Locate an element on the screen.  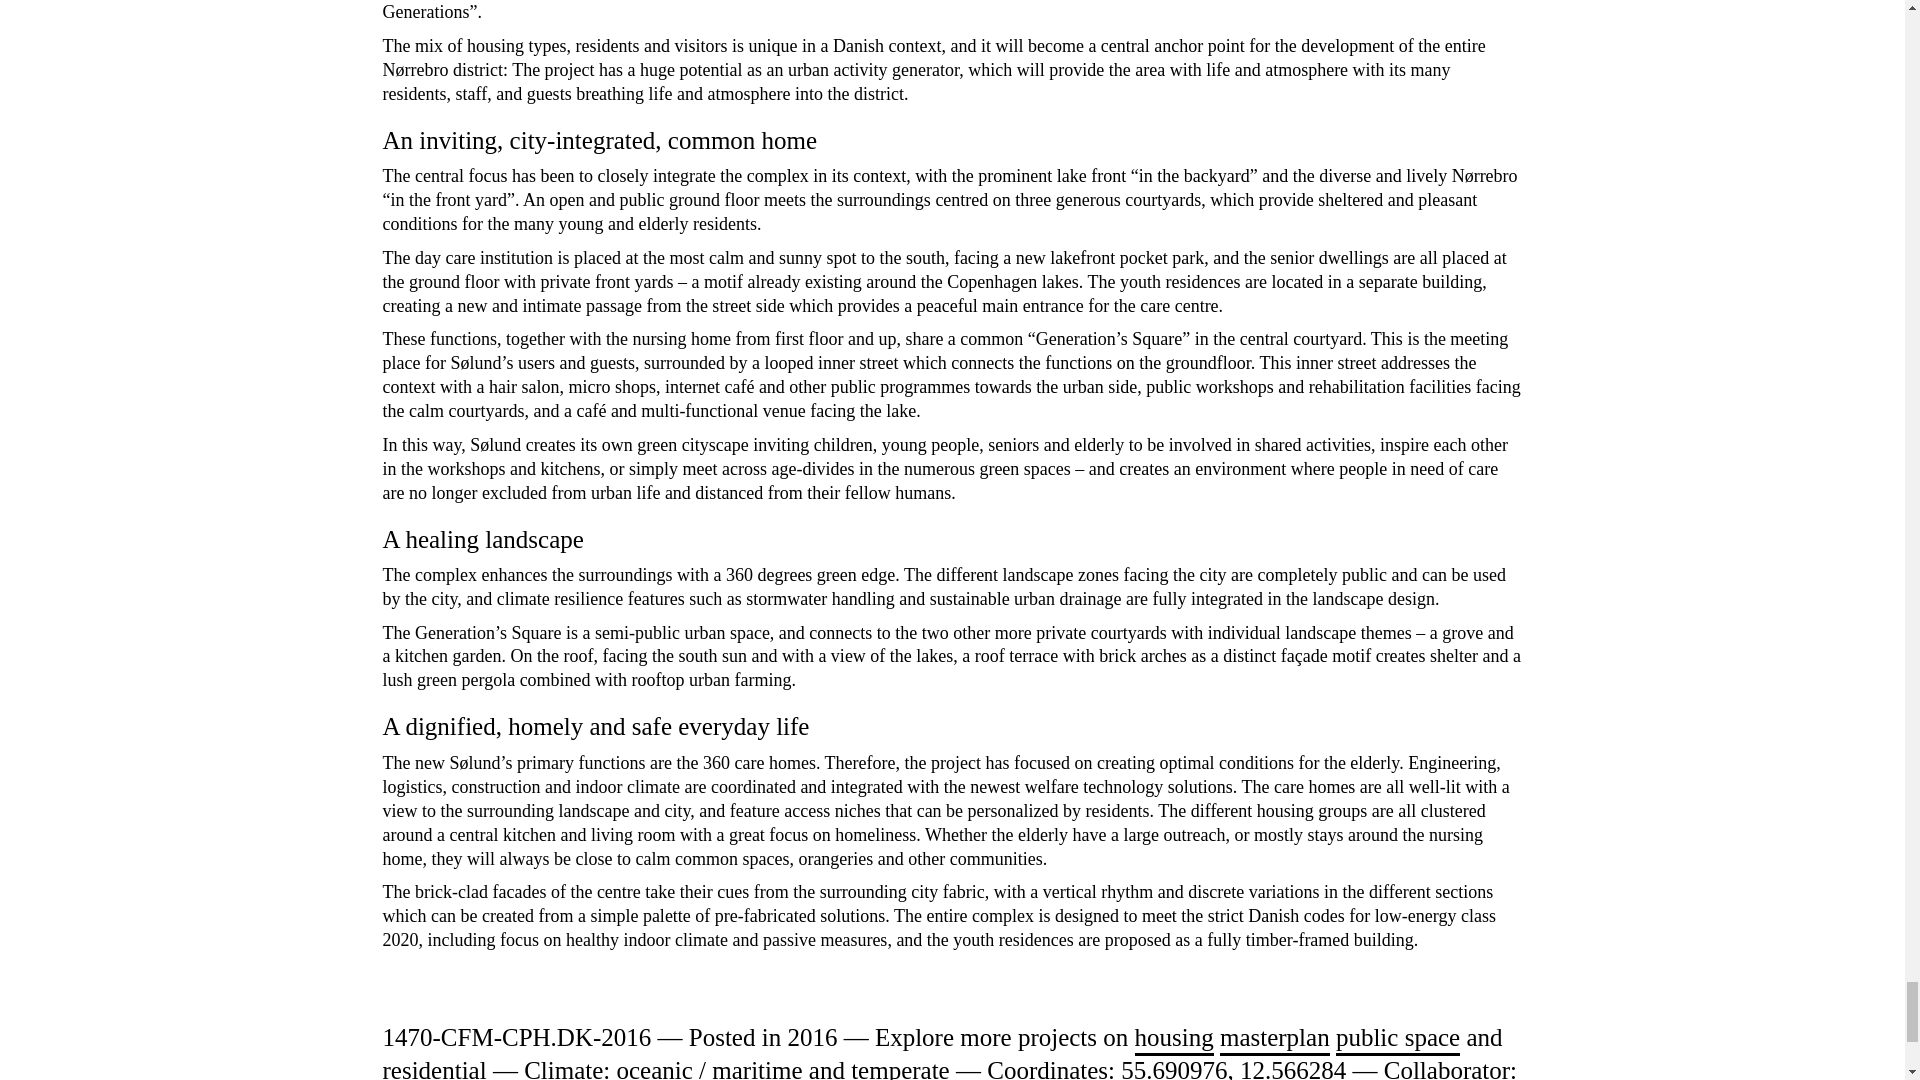
55.690976, 12.566284 is located at coordinates (1233, 1068).